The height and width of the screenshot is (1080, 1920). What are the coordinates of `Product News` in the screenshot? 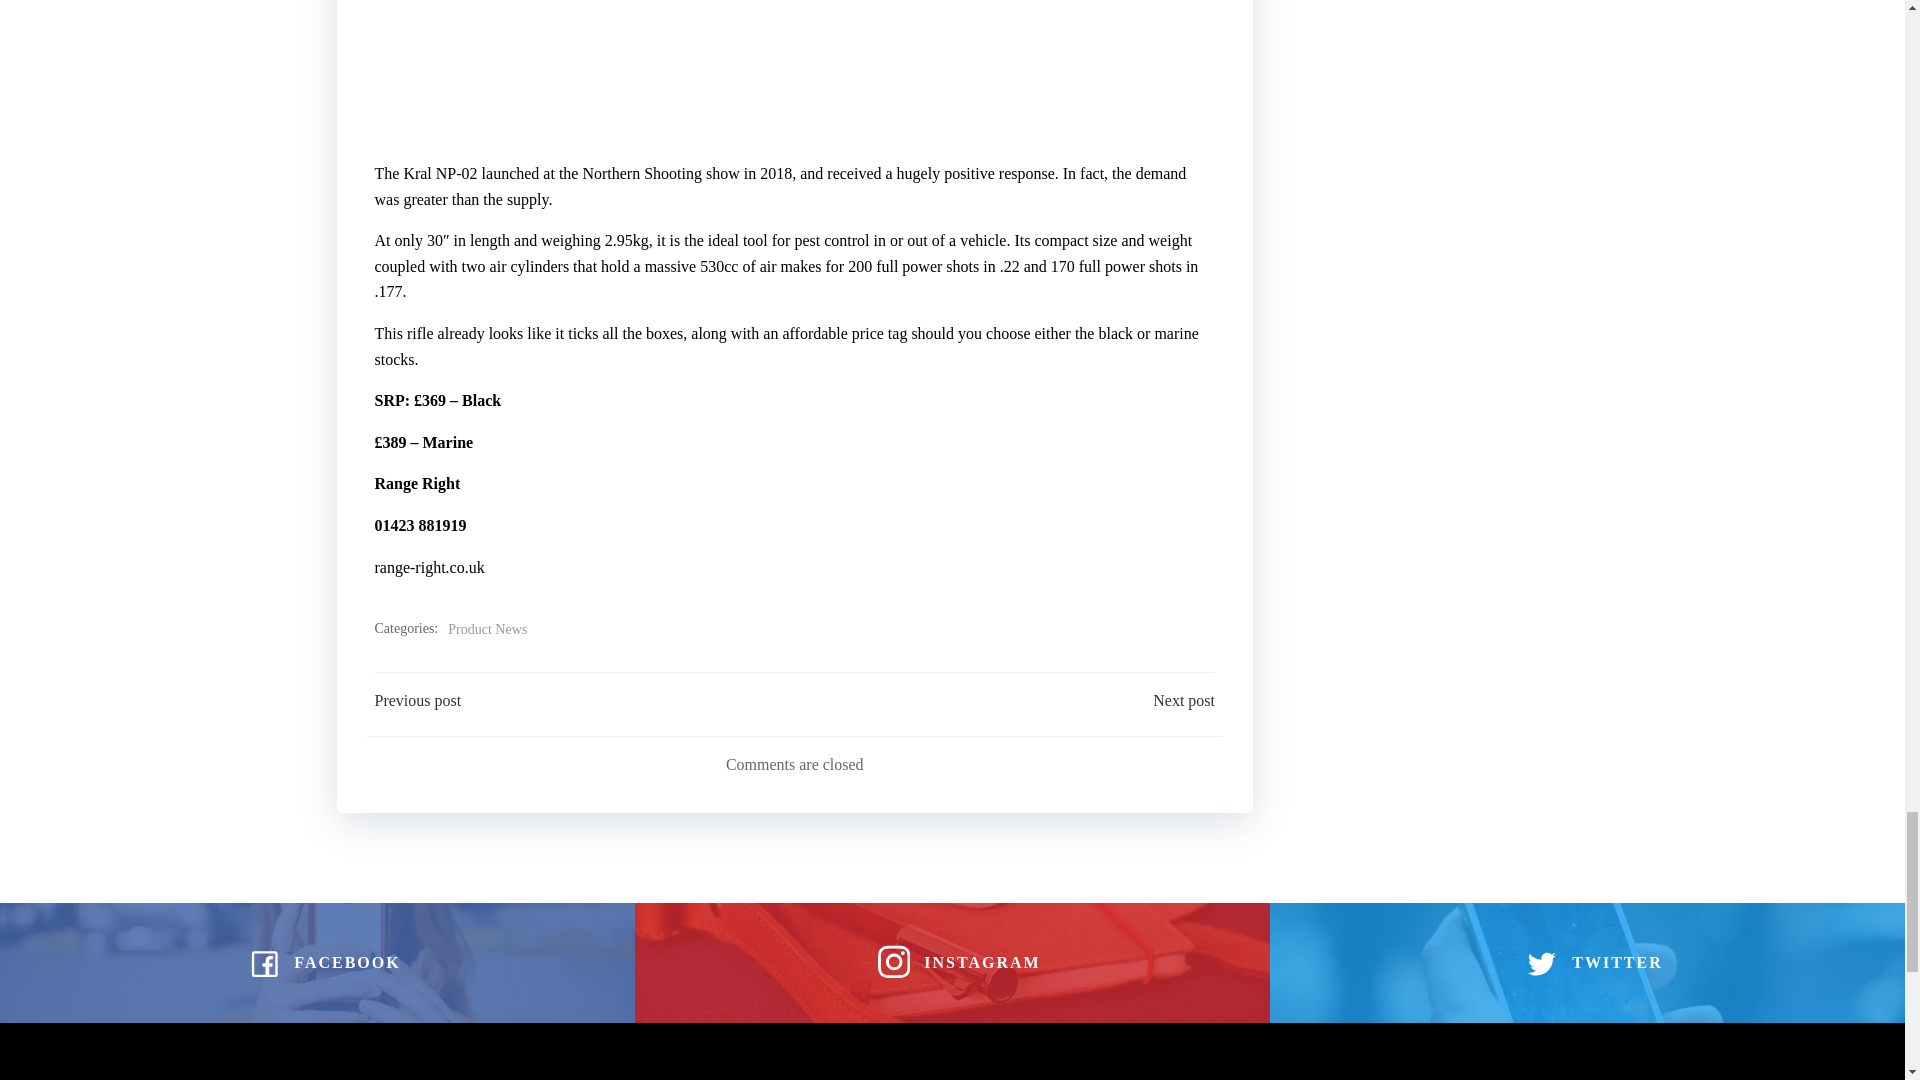 It's located at (486, 630).